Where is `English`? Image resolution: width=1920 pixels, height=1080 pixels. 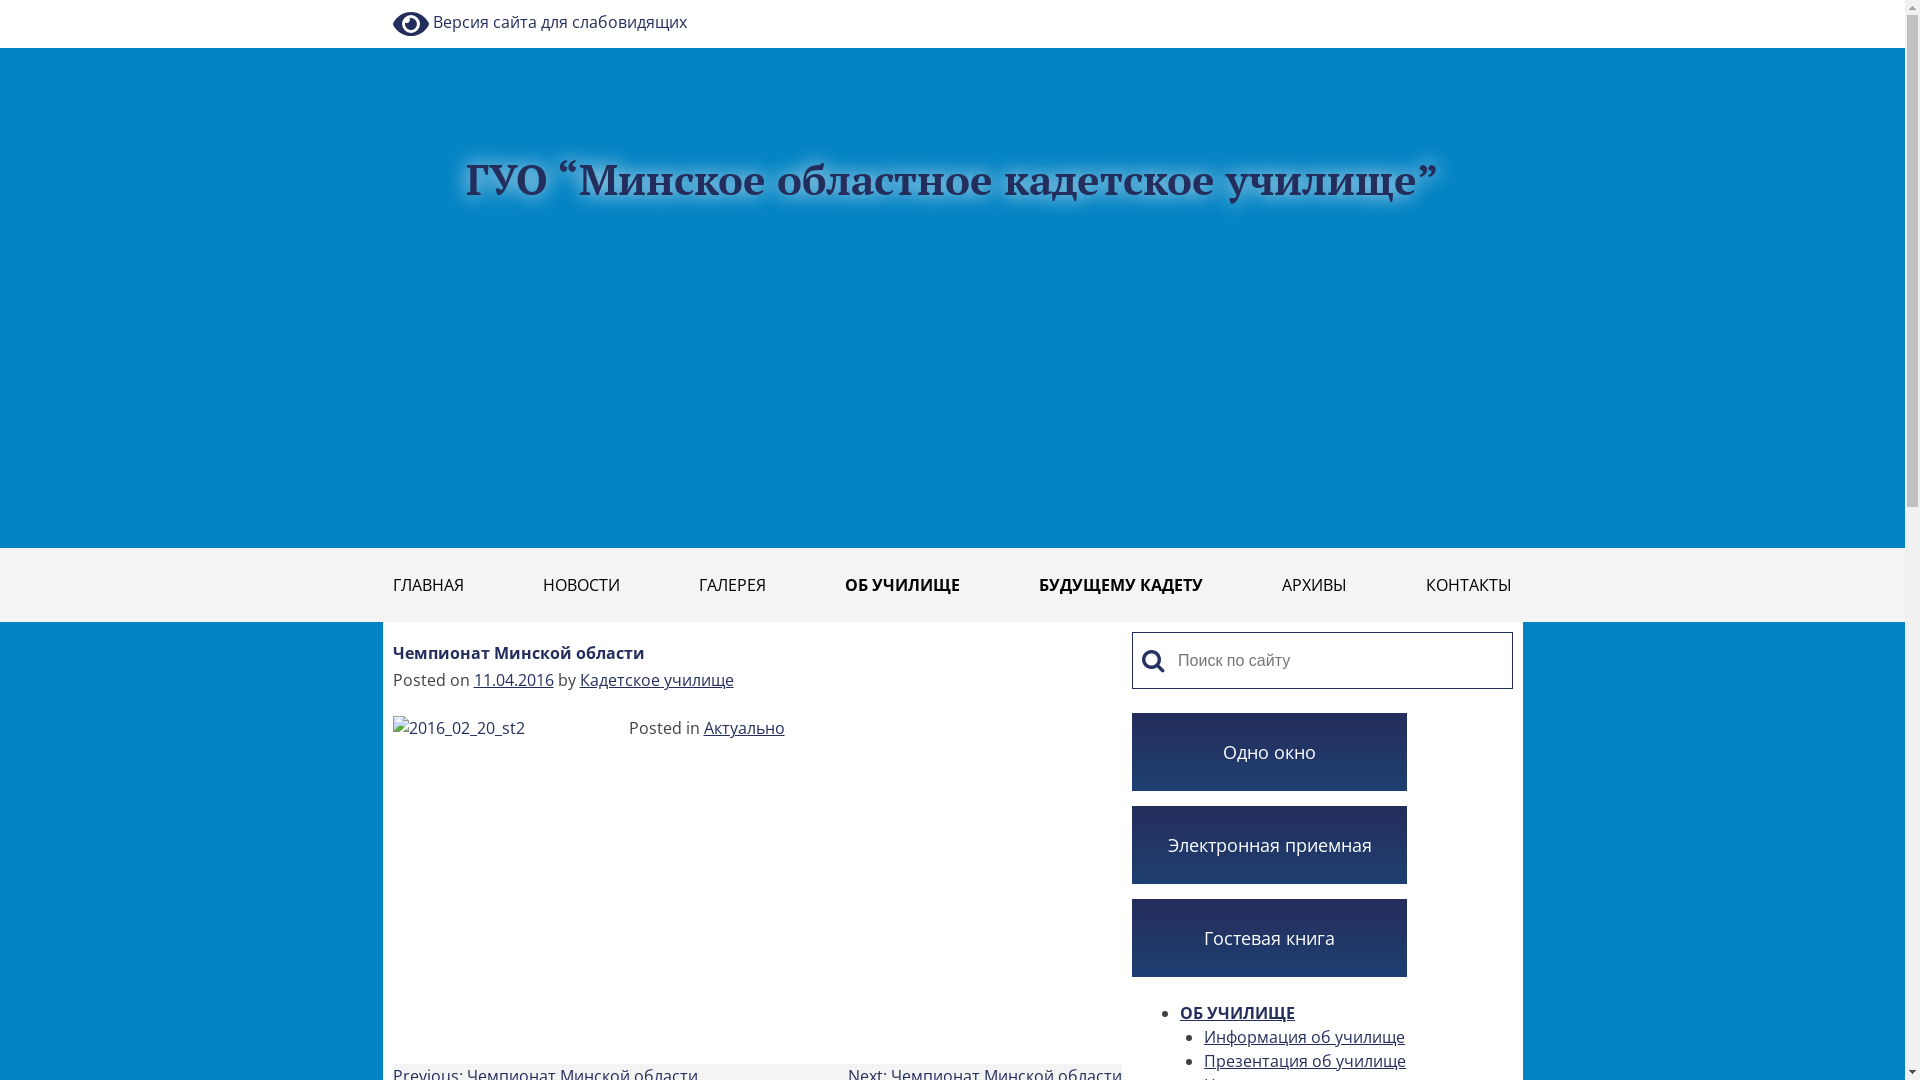
English is located at coordinates (1490, 10).